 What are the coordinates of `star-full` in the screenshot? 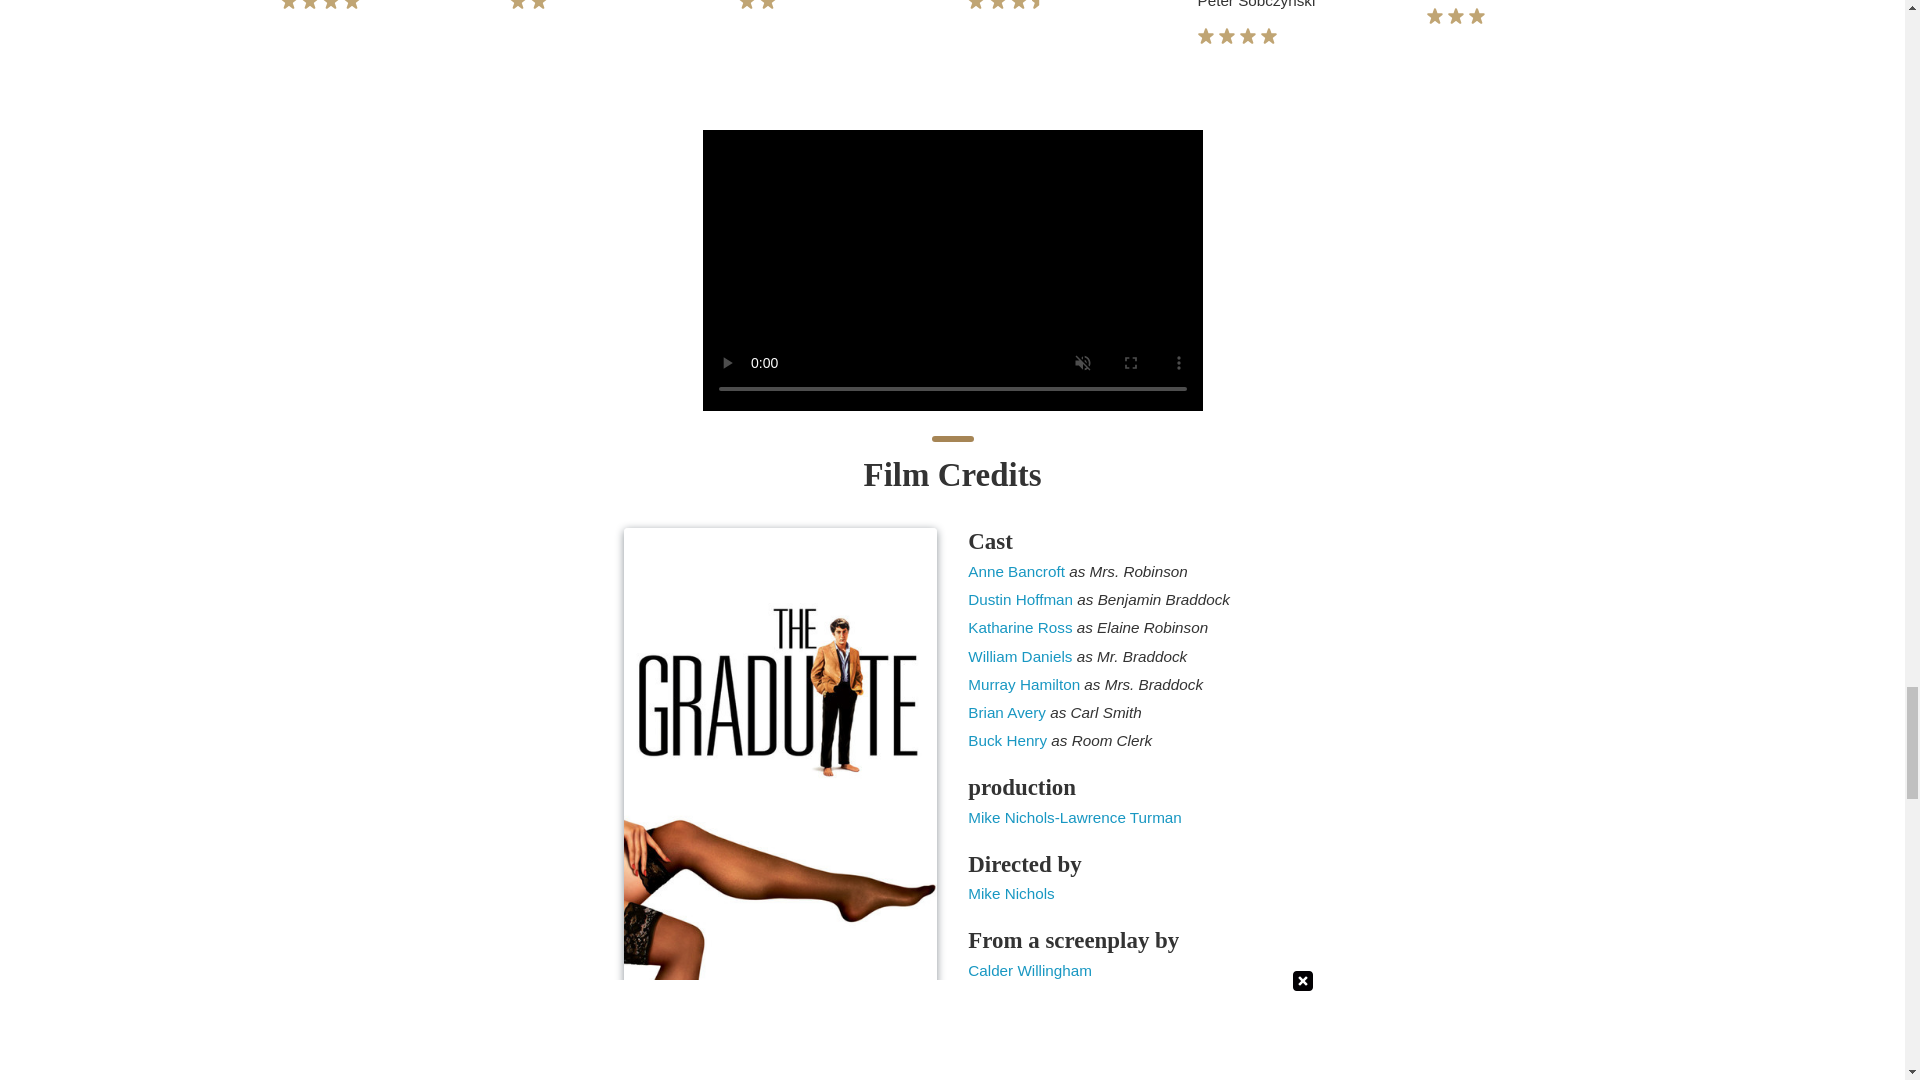 It's located at (288, 4).